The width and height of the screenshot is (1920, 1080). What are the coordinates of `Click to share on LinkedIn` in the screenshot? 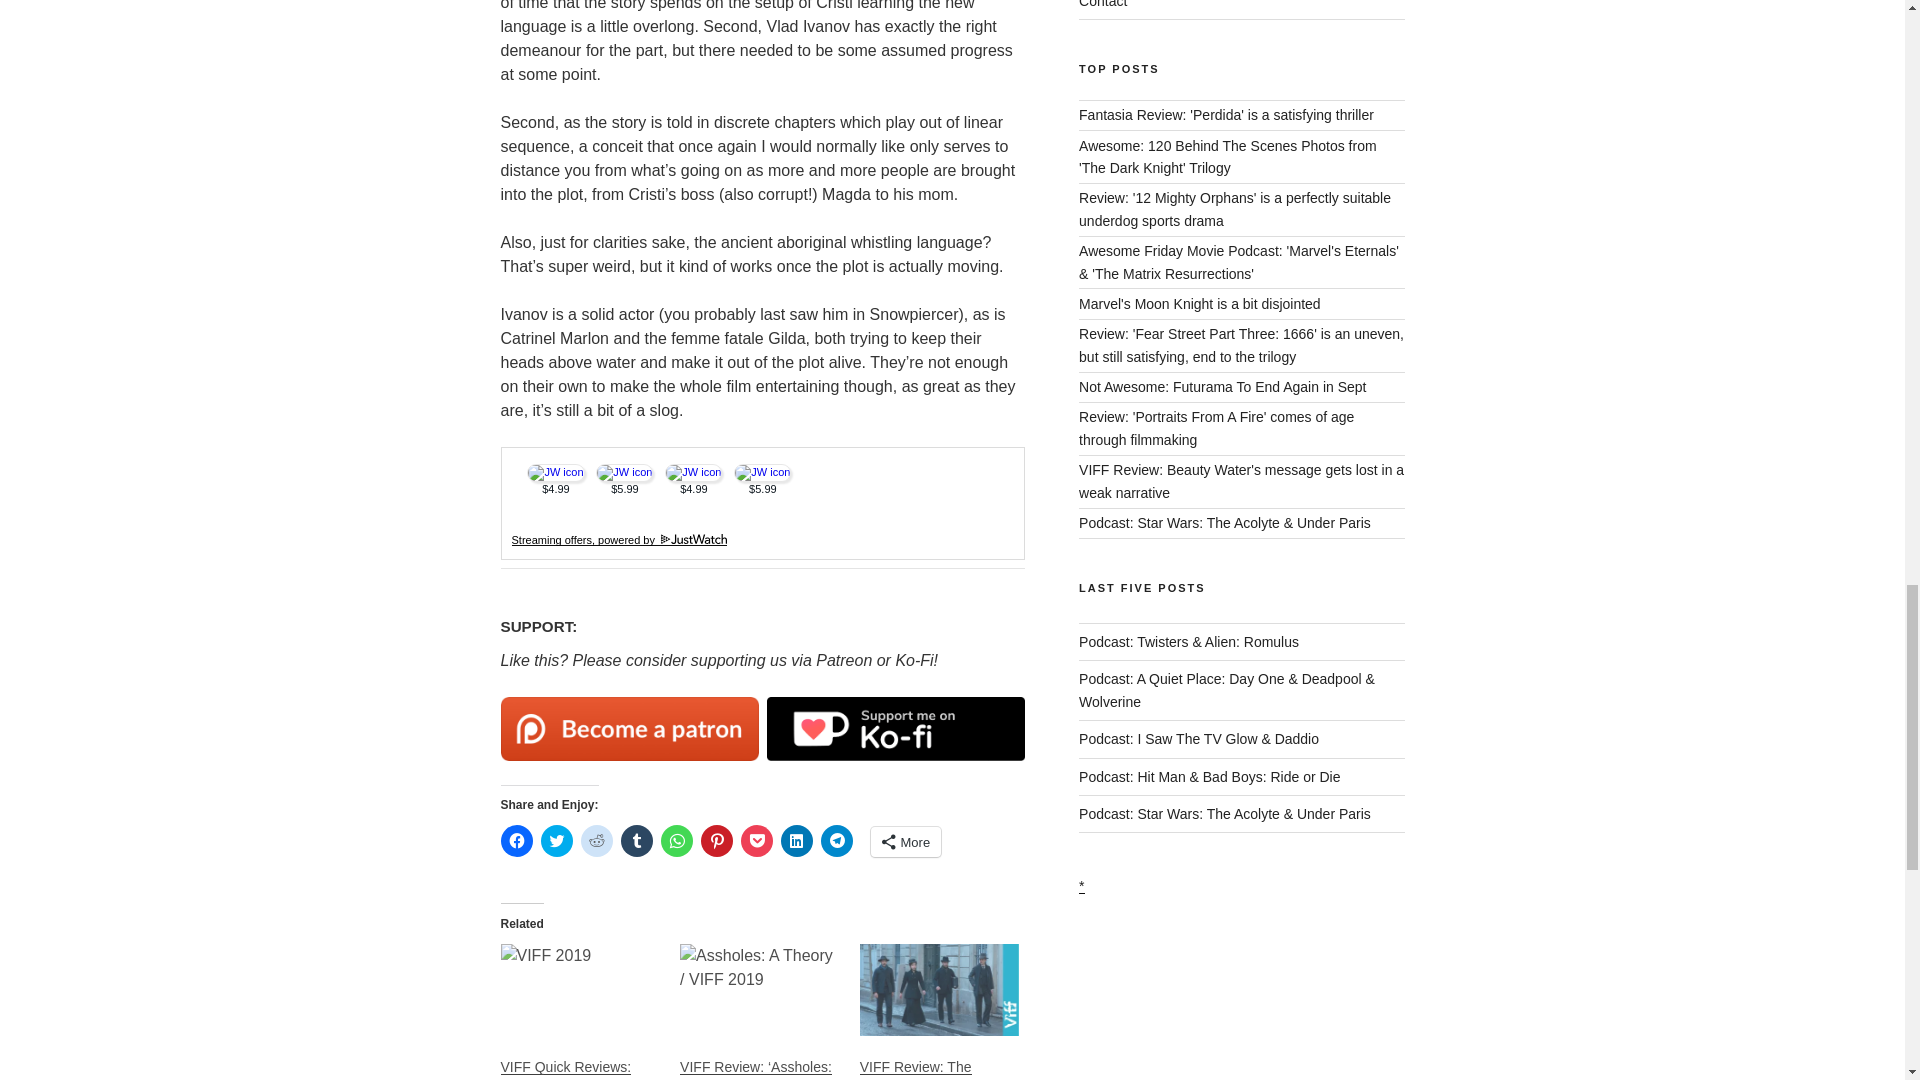 It's located at (796, 841).